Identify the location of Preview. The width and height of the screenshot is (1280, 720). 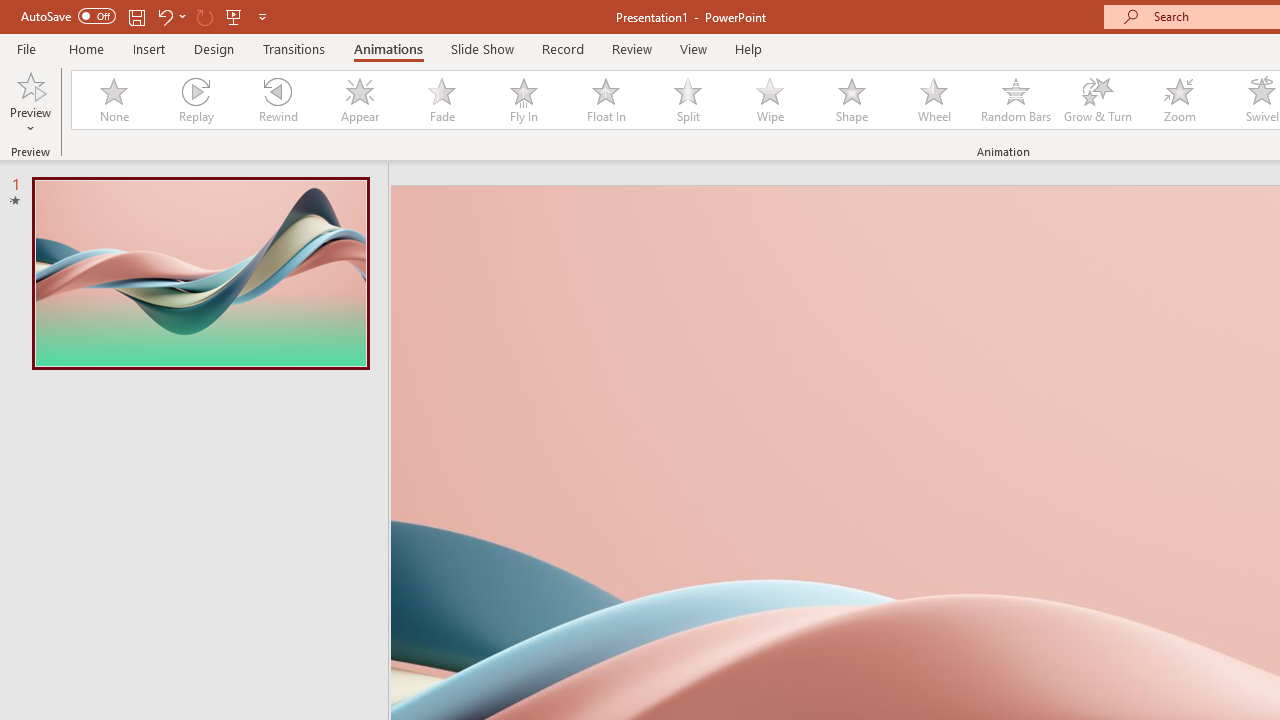
(30, 102).